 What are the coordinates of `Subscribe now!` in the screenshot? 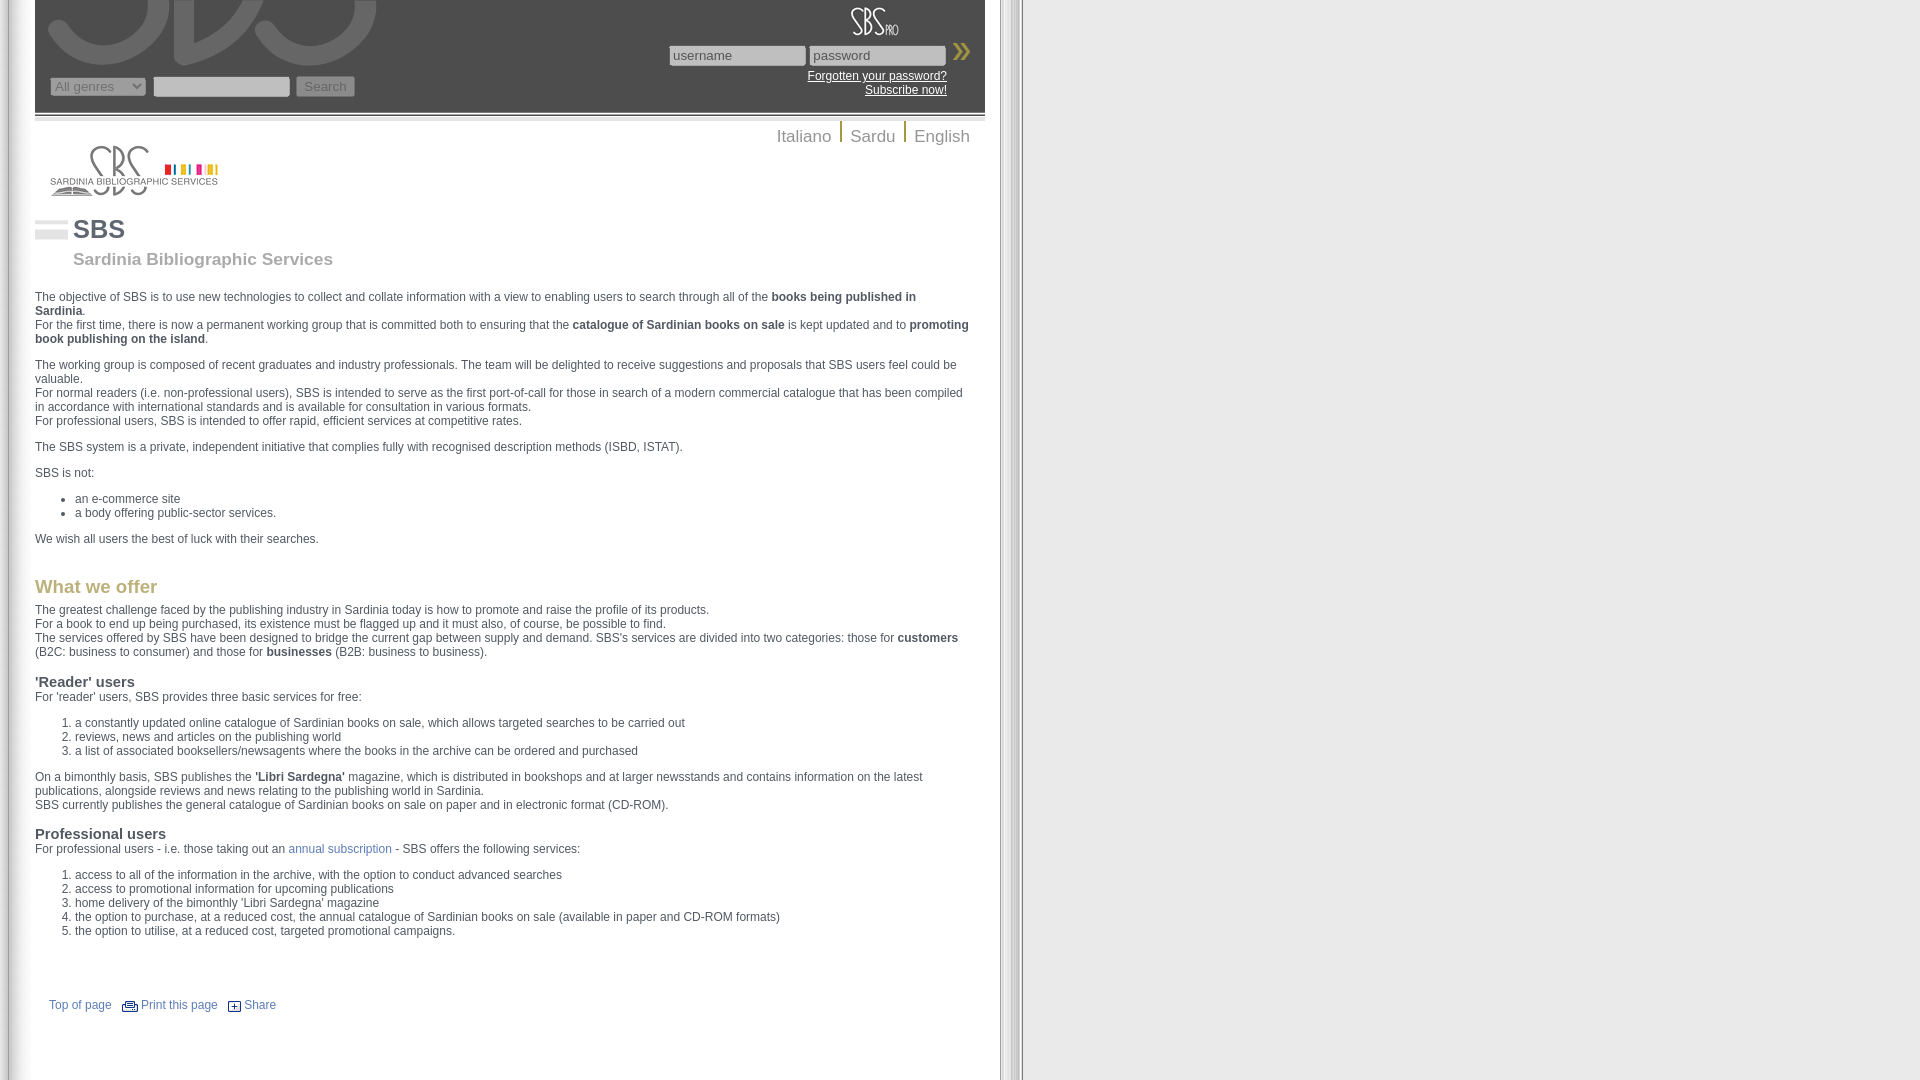 It's located at (906, 90).